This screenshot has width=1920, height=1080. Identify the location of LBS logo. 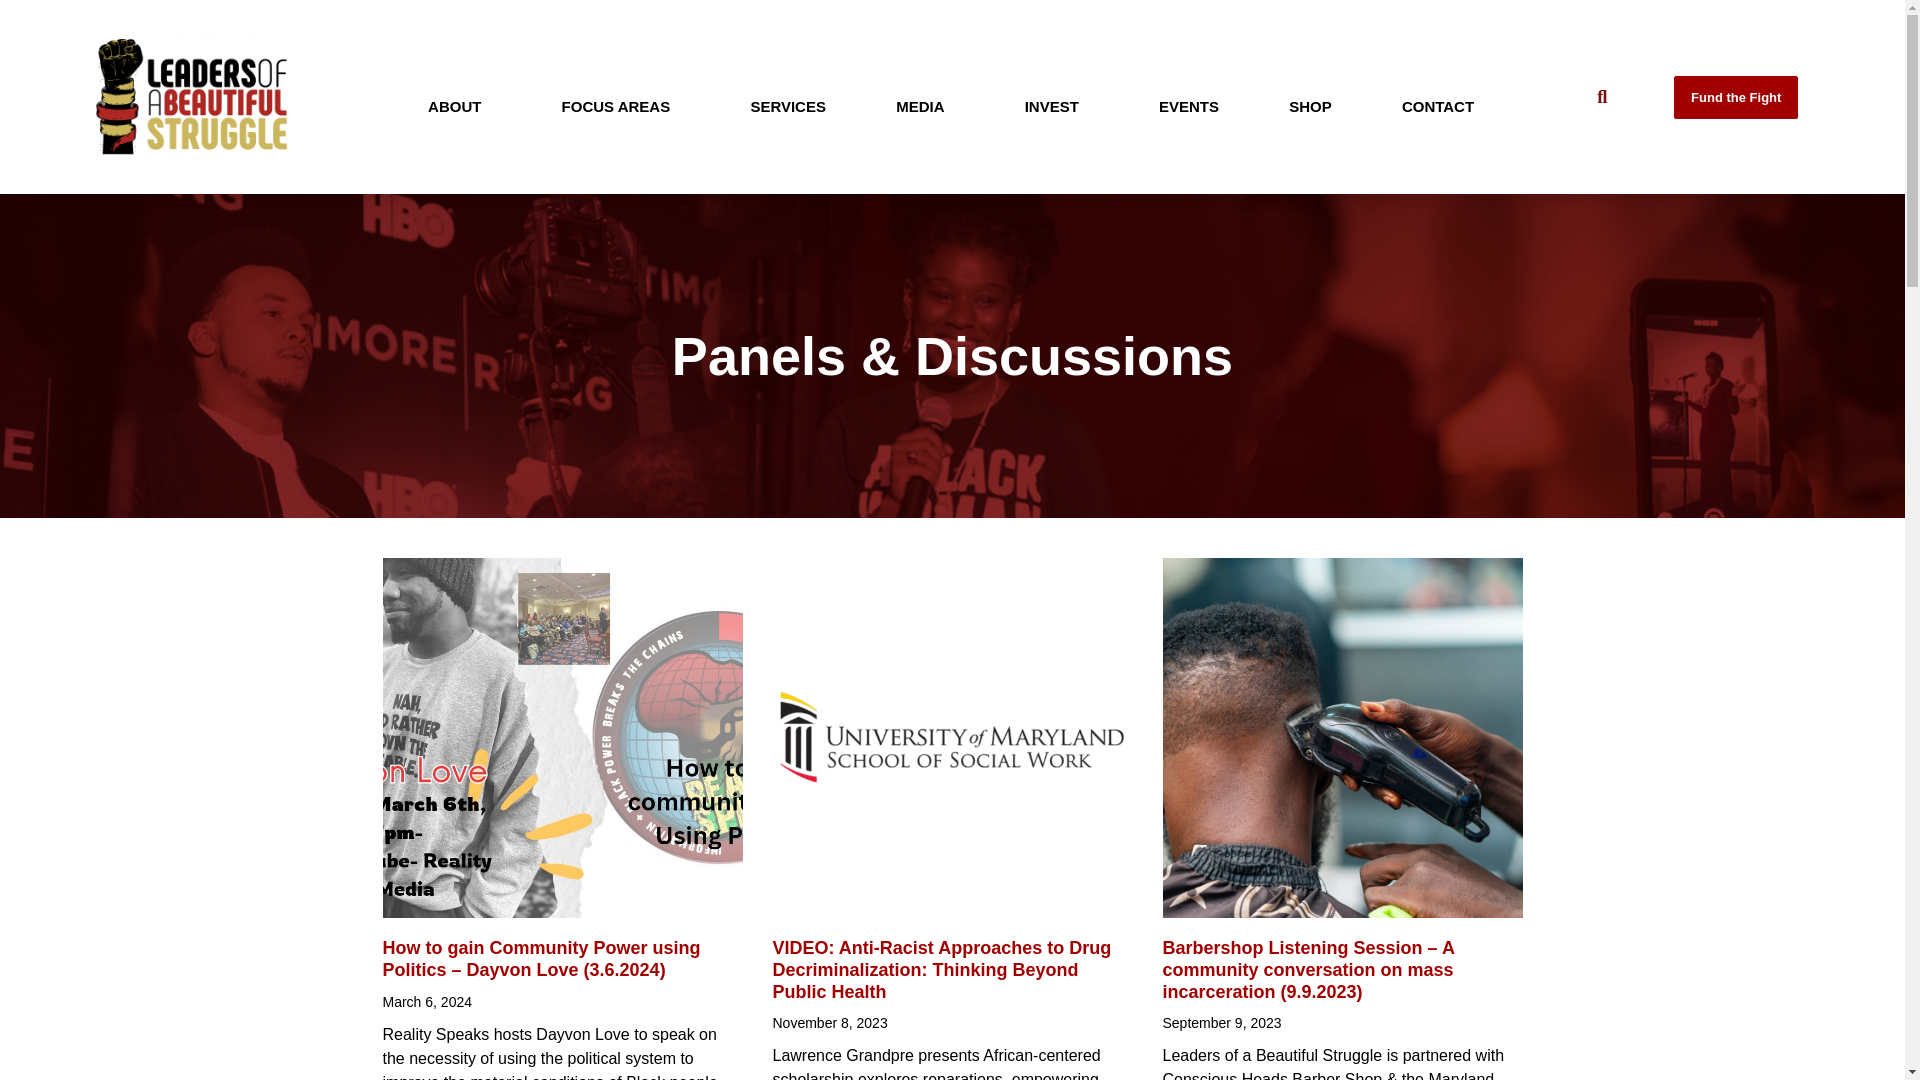
(192, 96).